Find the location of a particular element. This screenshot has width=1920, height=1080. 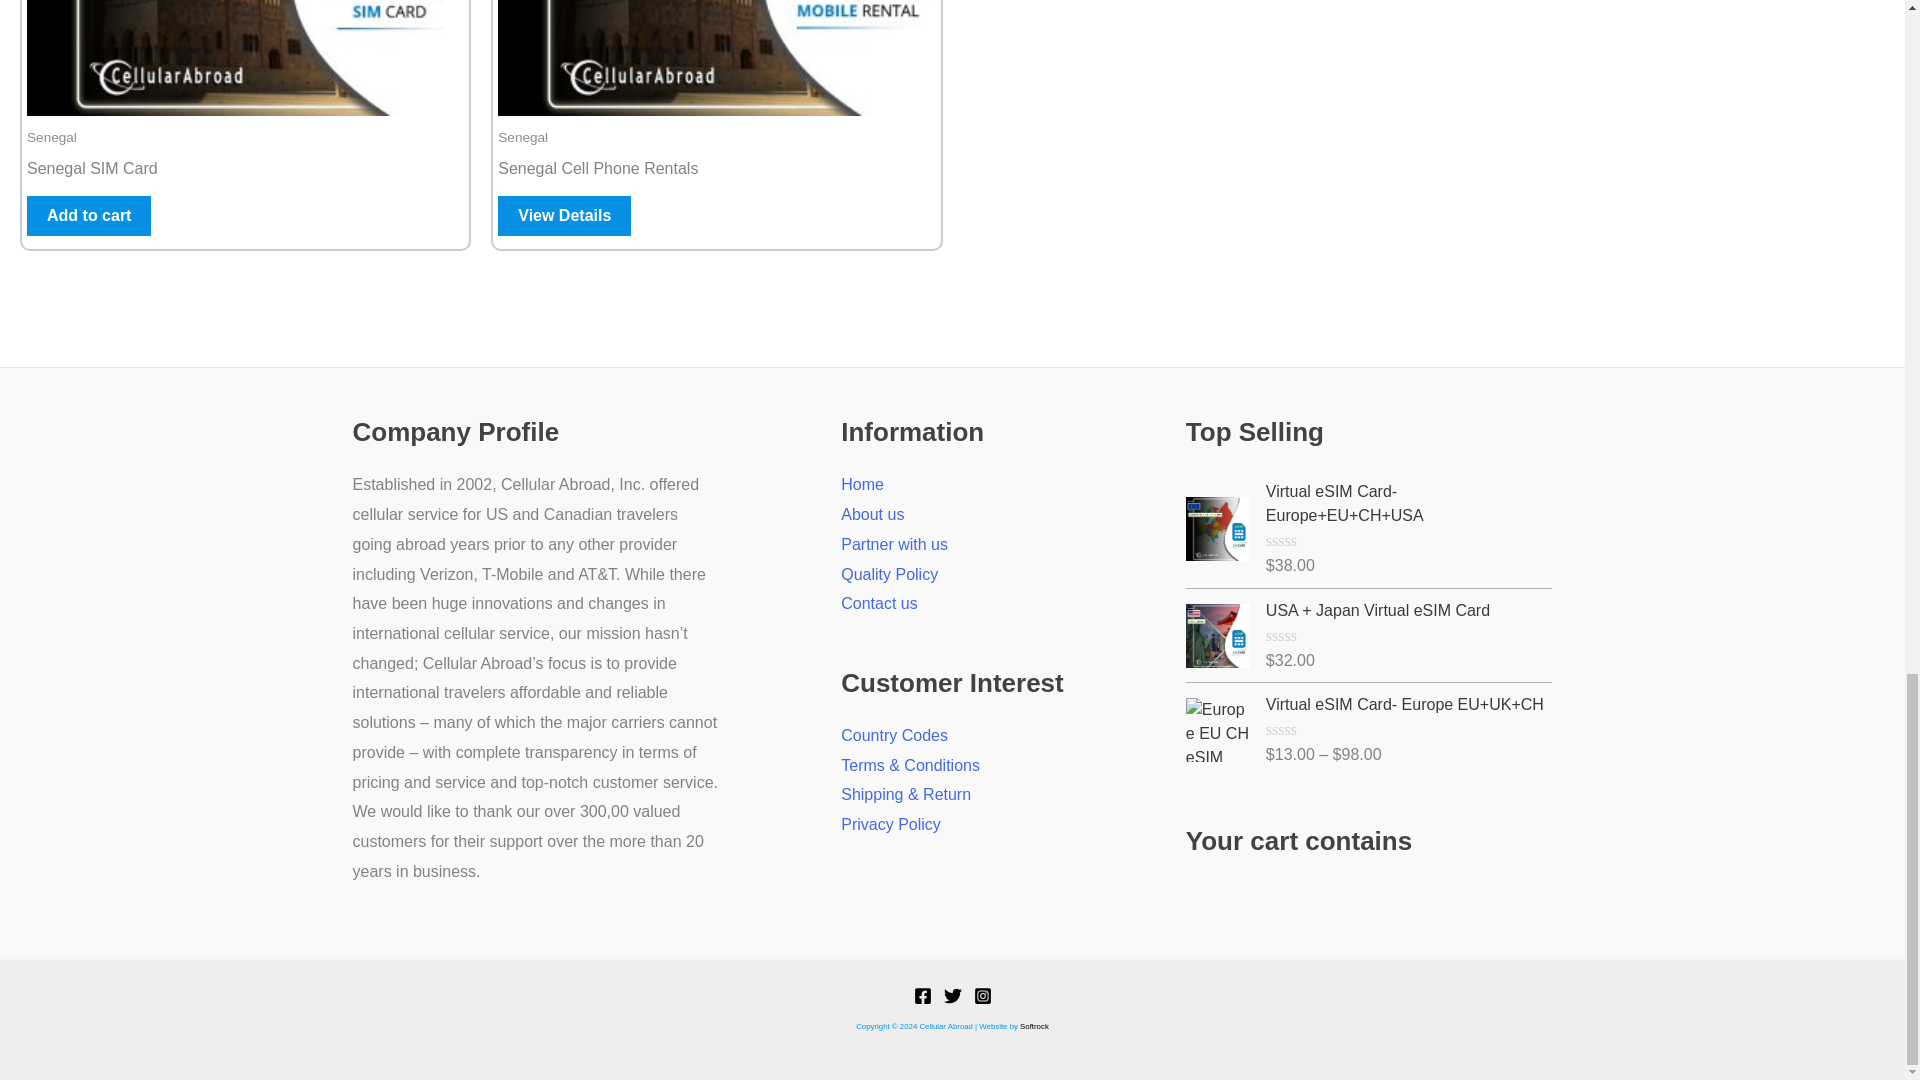

Senegal SIM Card is located at coordinates (245, 172).